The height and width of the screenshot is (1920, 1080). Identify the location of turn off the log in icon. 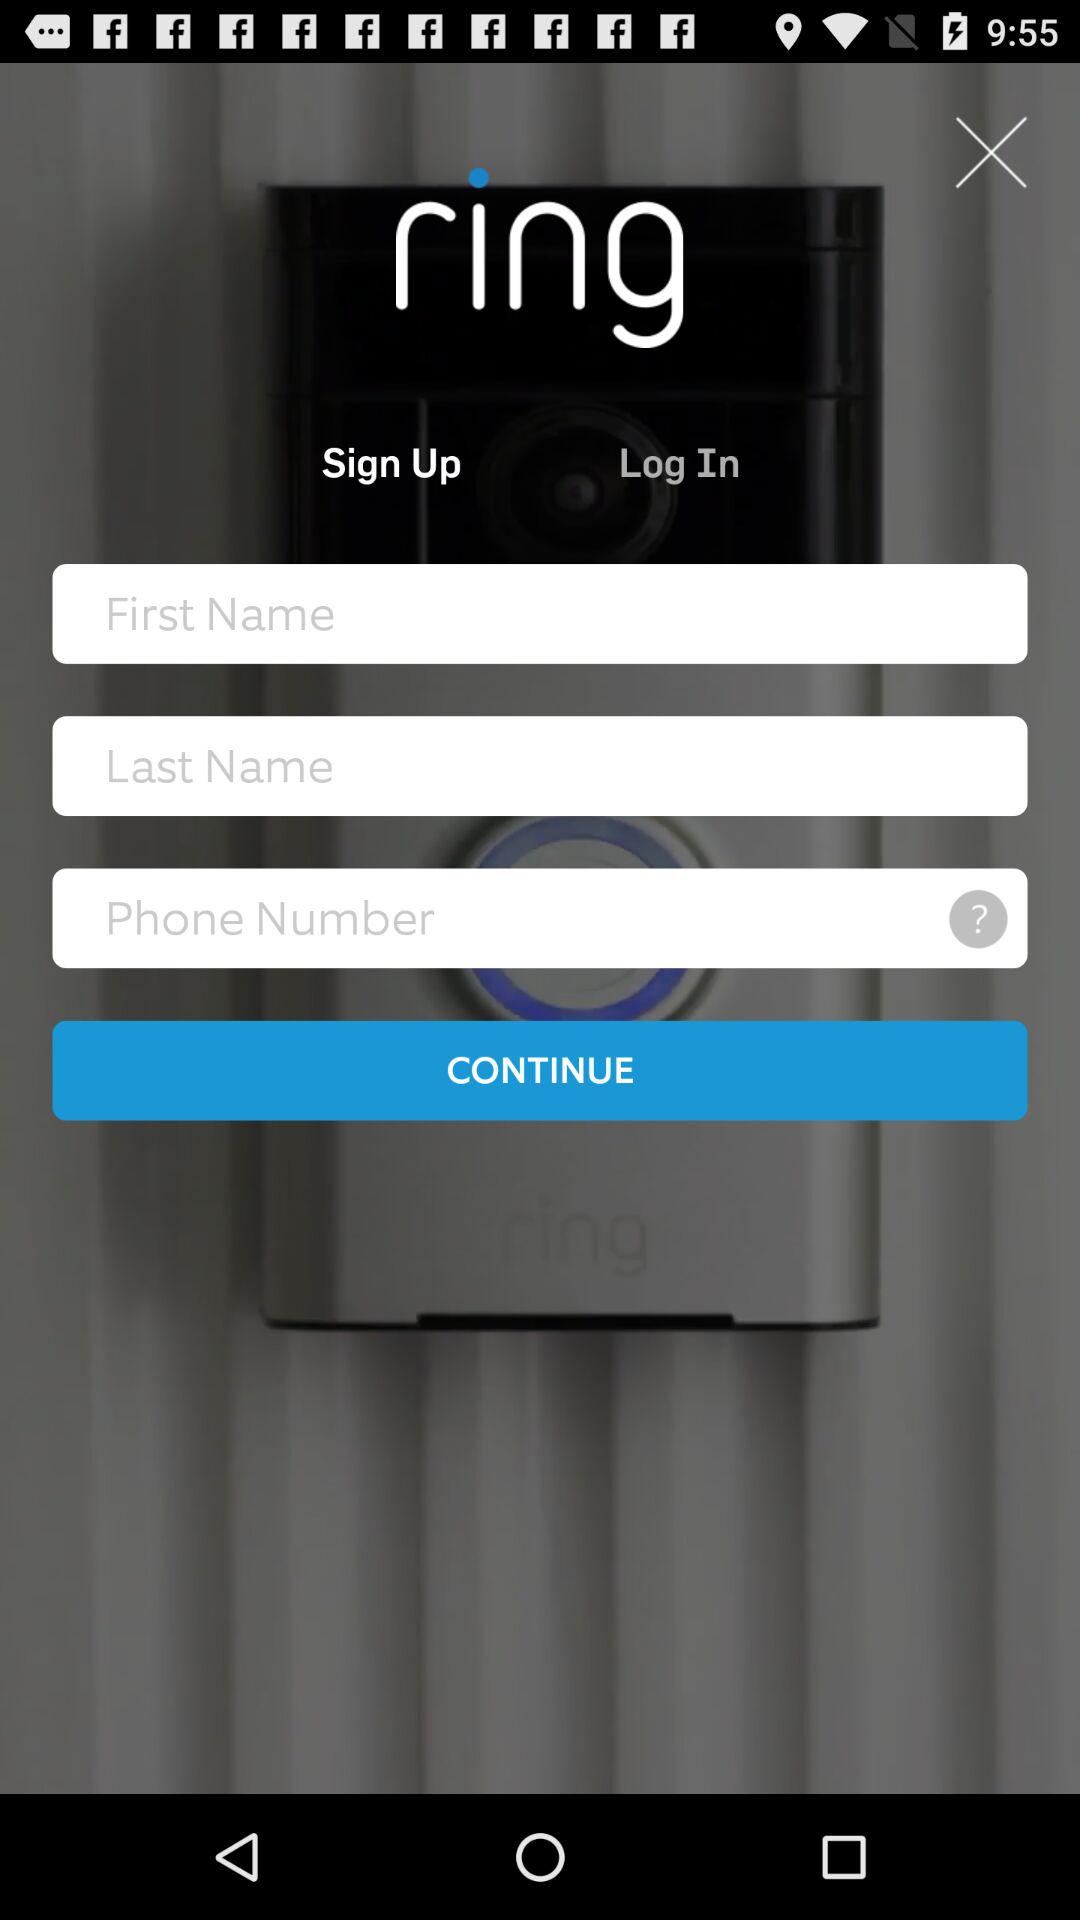
(770, 462).